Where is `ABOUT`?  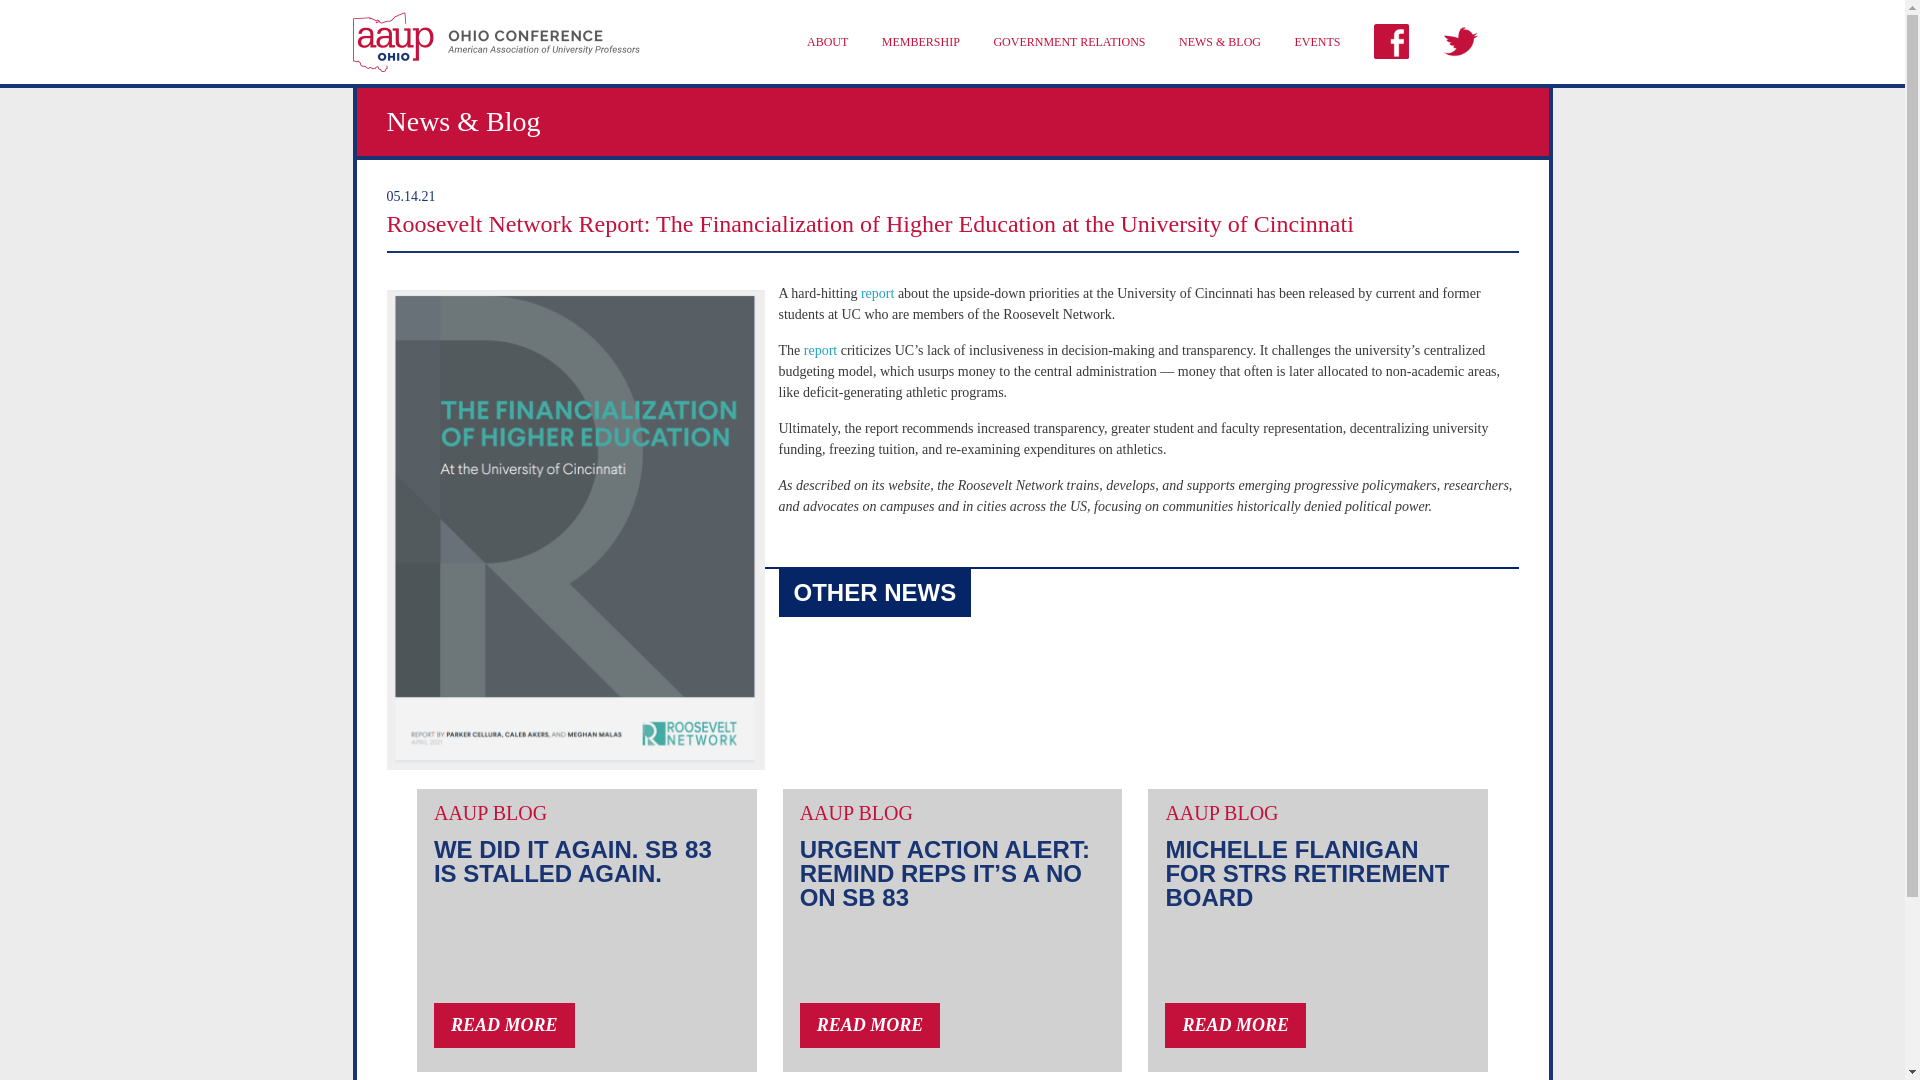
ABOUT is located at coordinates (826, 42).